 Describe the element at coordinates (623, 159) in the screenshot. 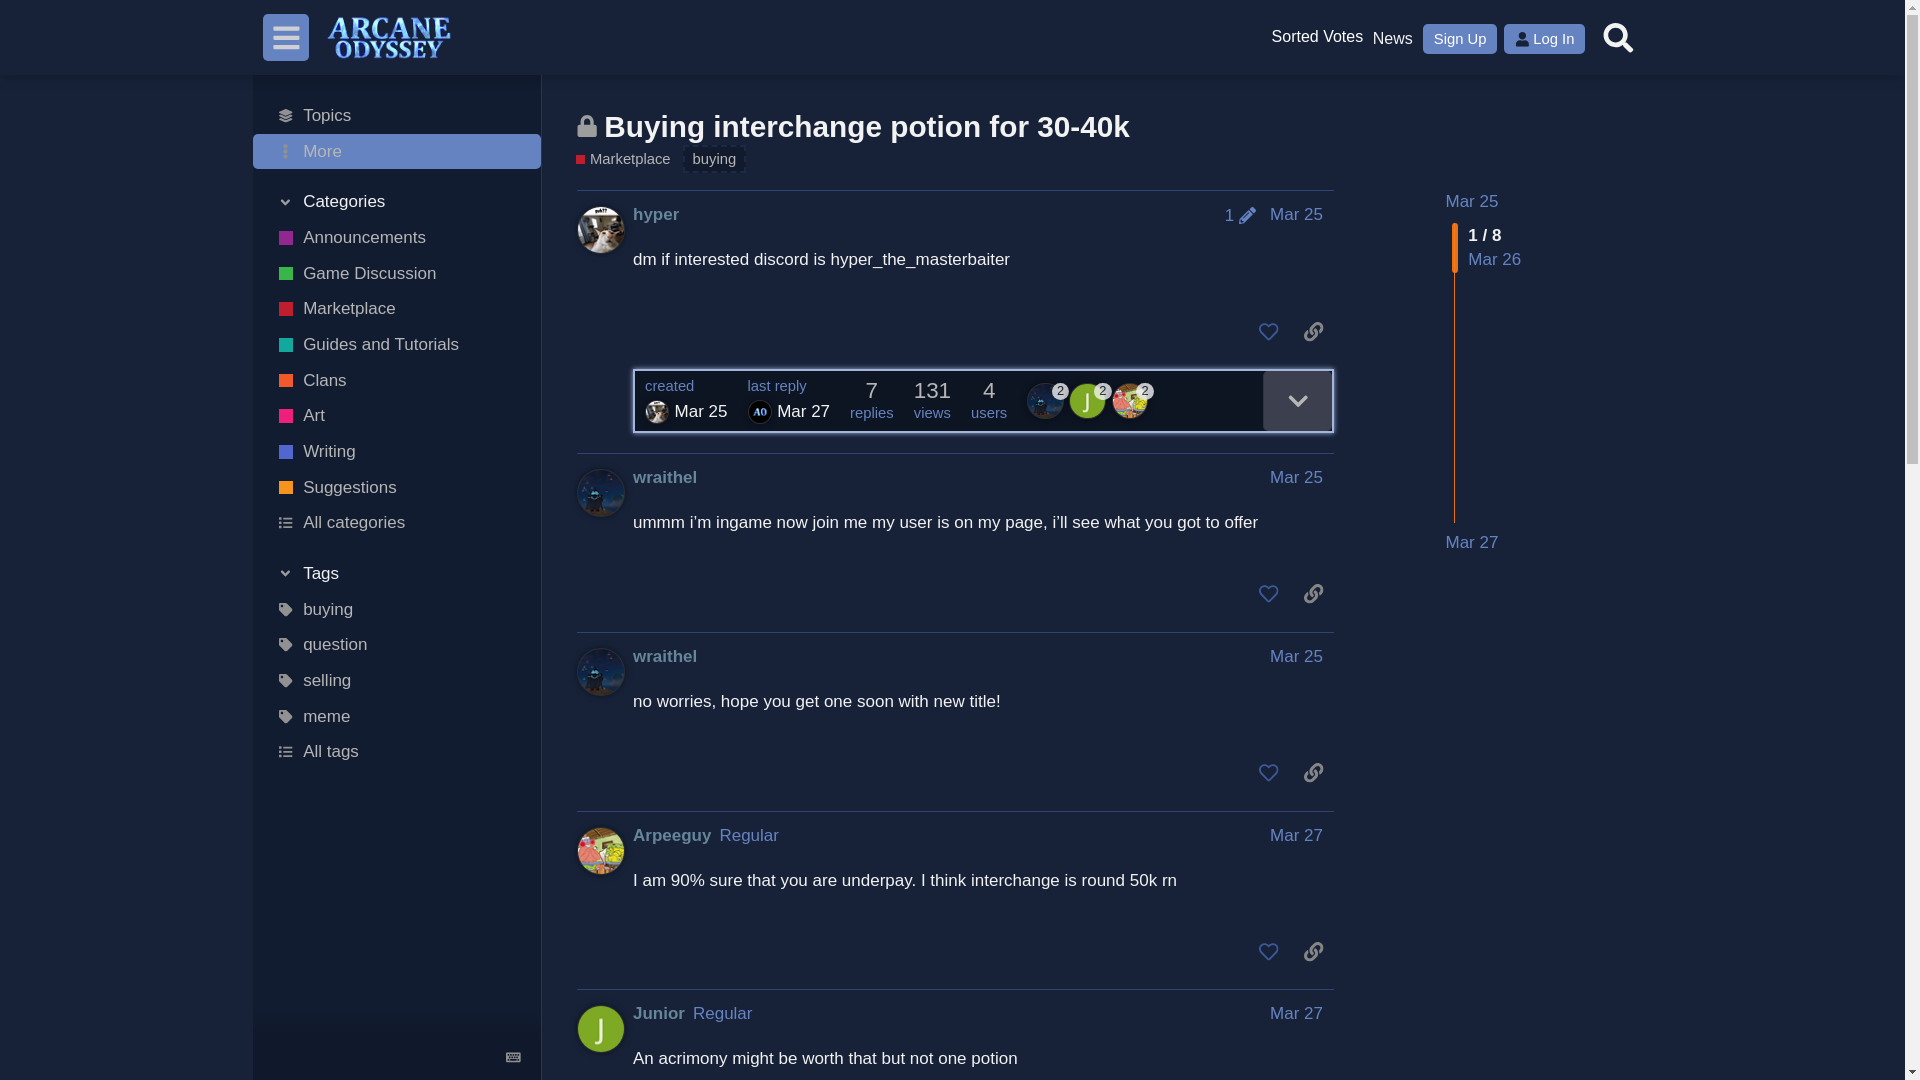

I see `Marketplace` at that location.